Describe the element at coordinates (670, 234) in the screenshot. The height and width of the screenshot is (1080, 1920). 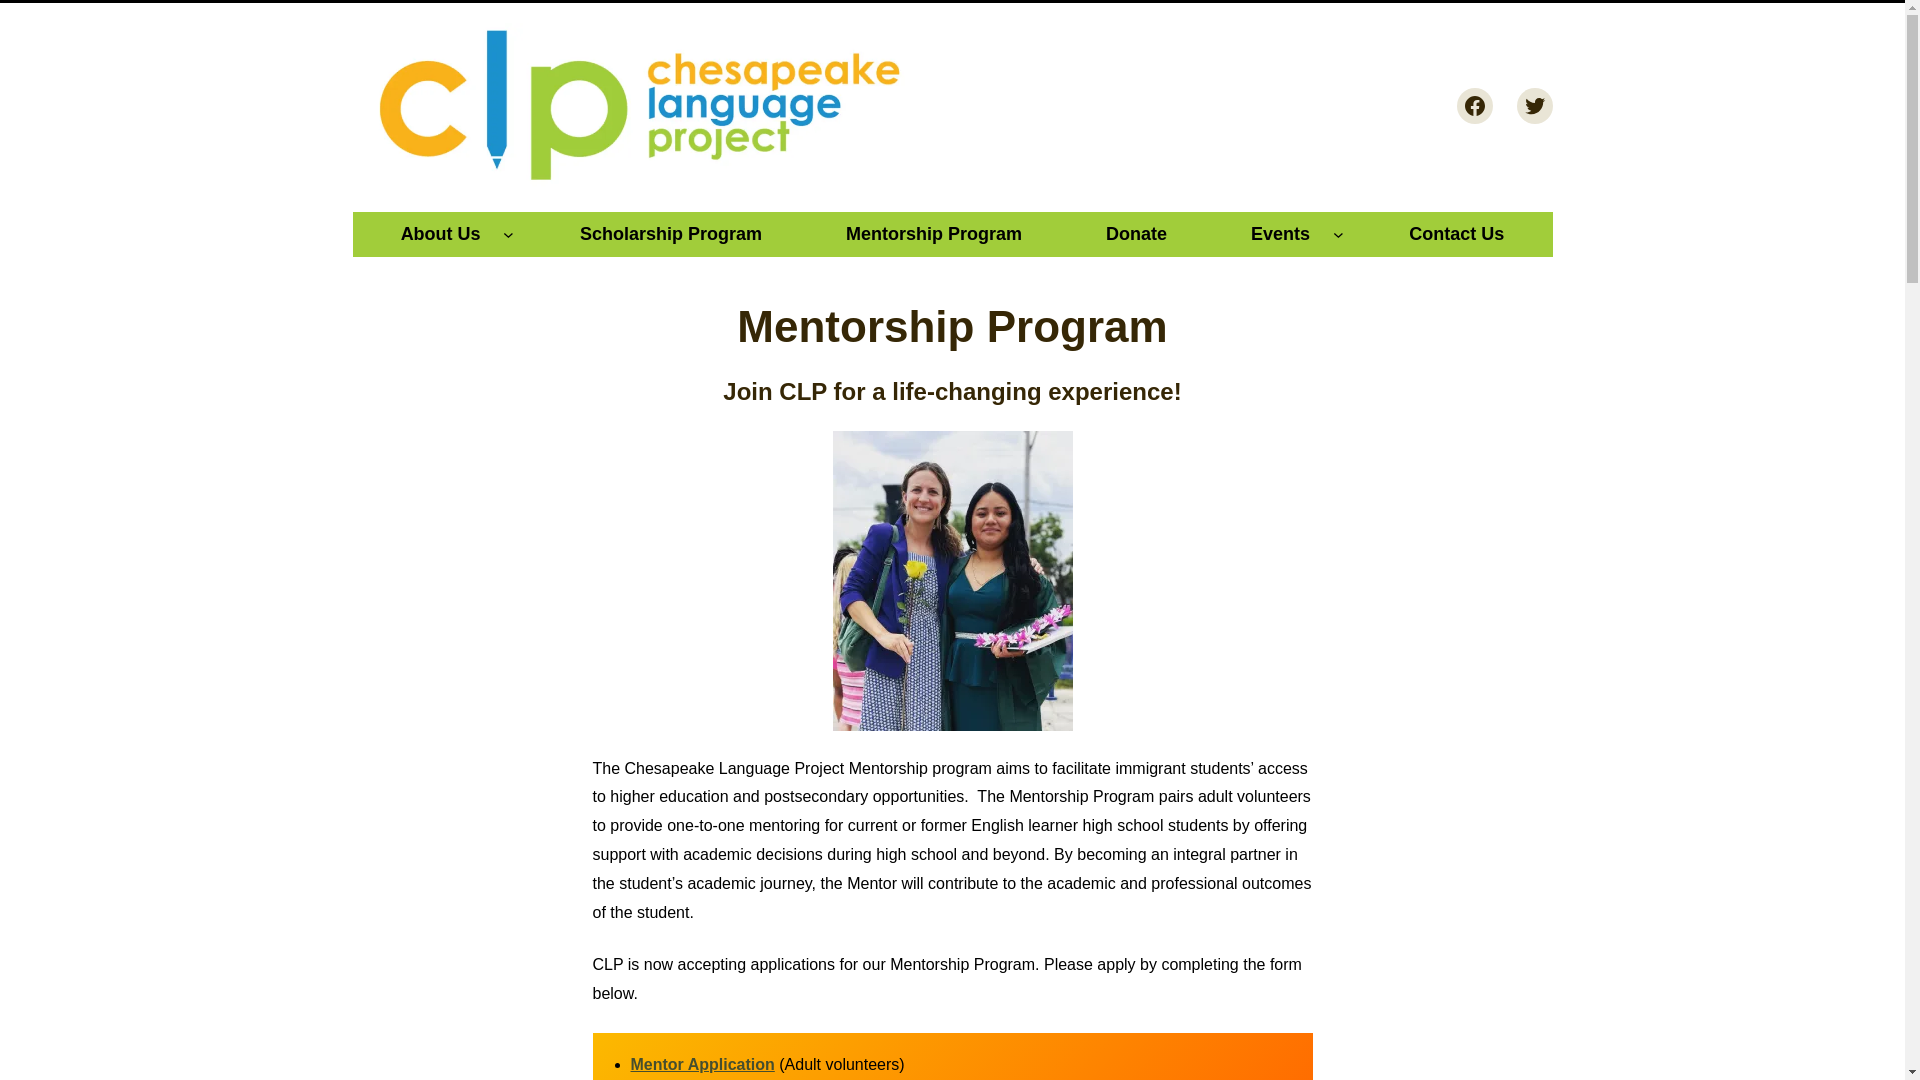
I see `Scholarship Program` at that location.